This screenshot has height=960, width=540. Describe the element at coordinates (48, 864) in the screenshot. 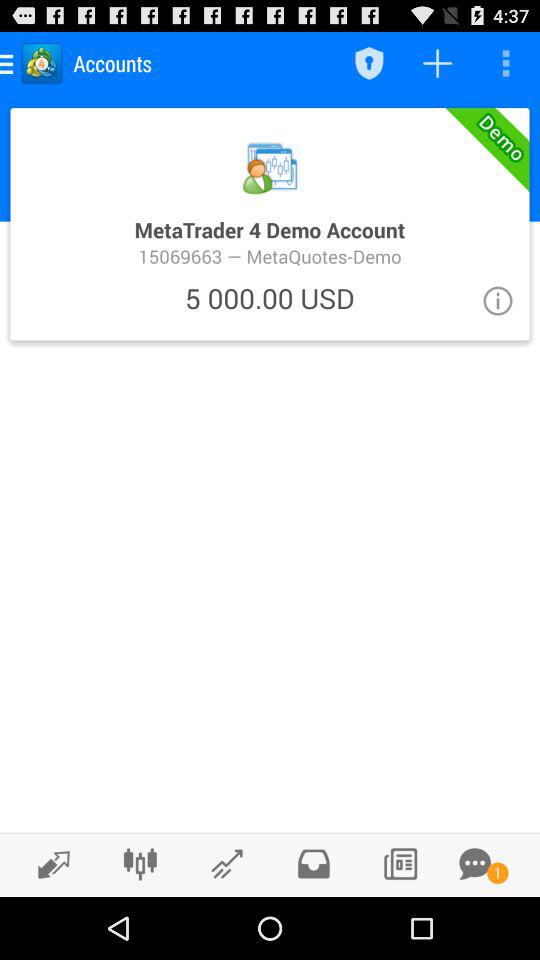

I see `new trades` at that location.